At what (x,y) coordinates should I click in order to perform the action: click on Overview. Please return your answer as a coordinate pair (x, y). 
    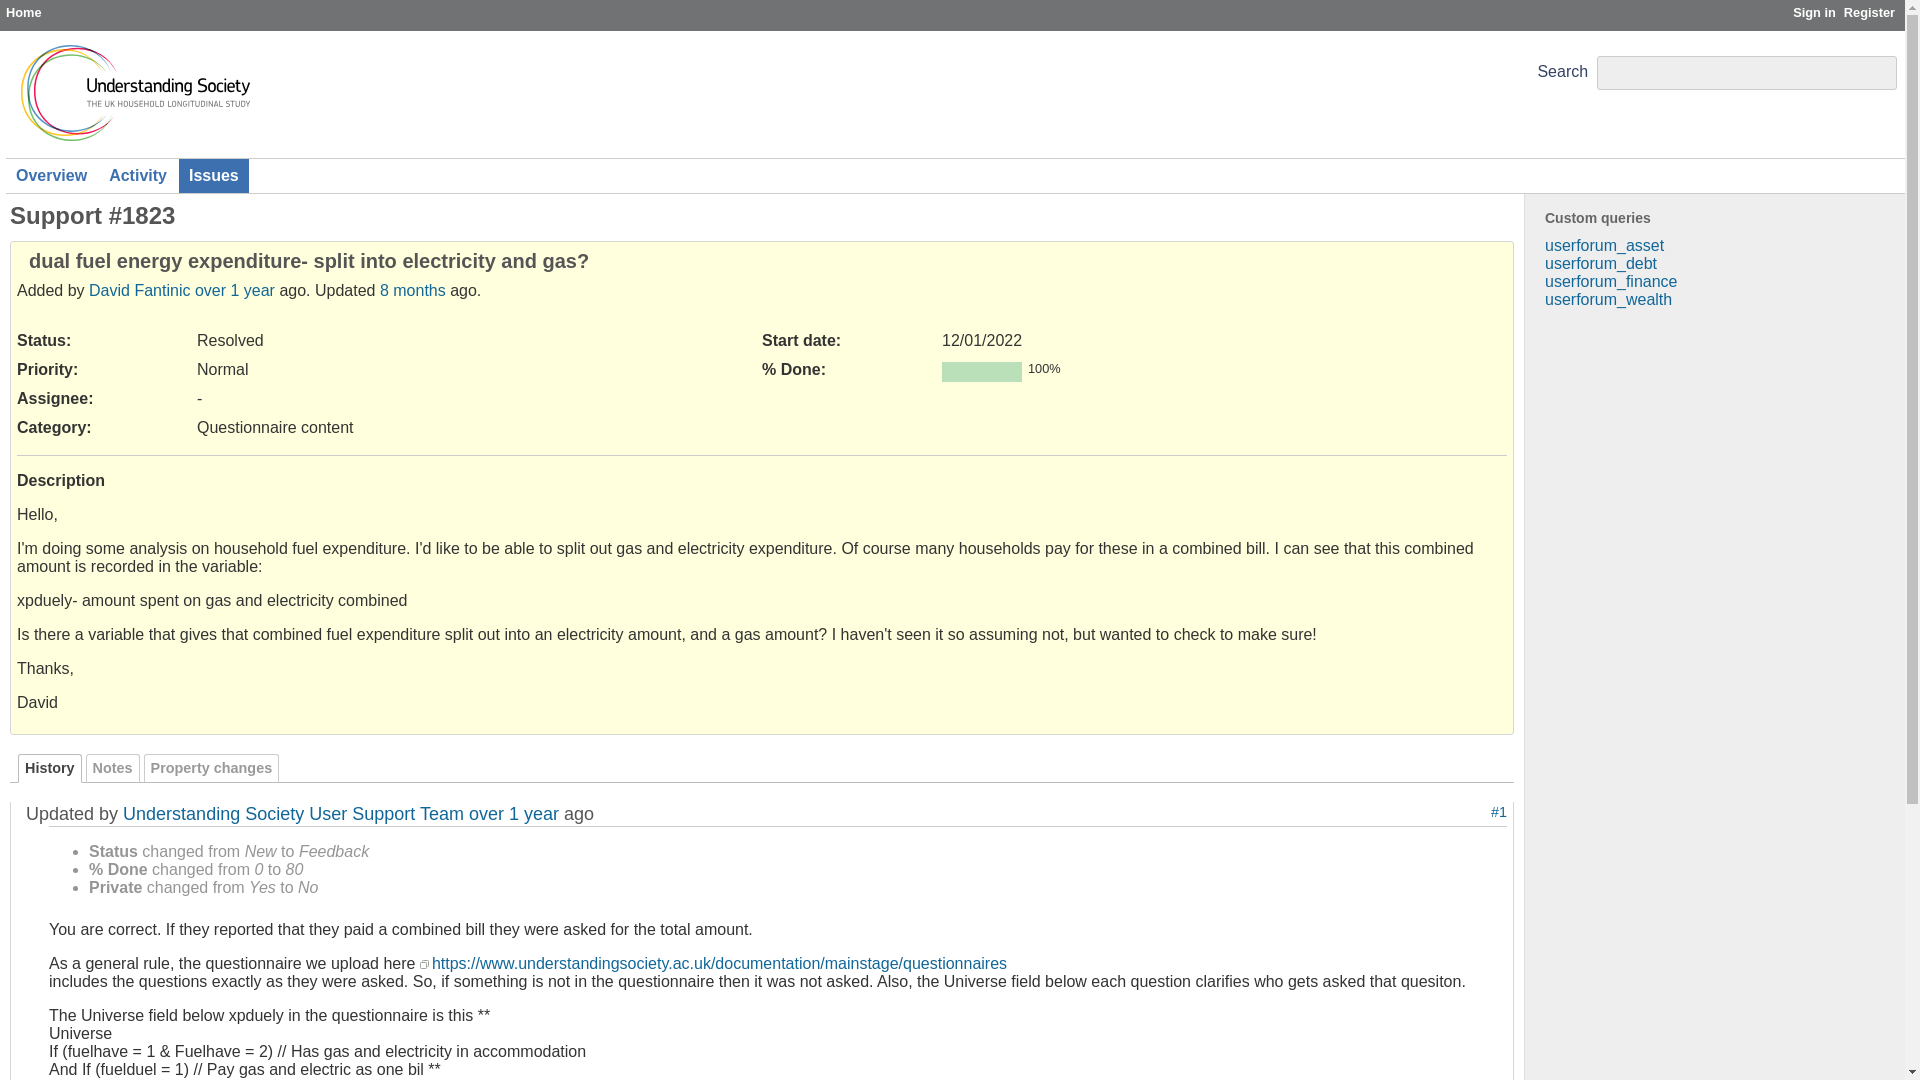
    Looking at the image, I should click on (51, 176).